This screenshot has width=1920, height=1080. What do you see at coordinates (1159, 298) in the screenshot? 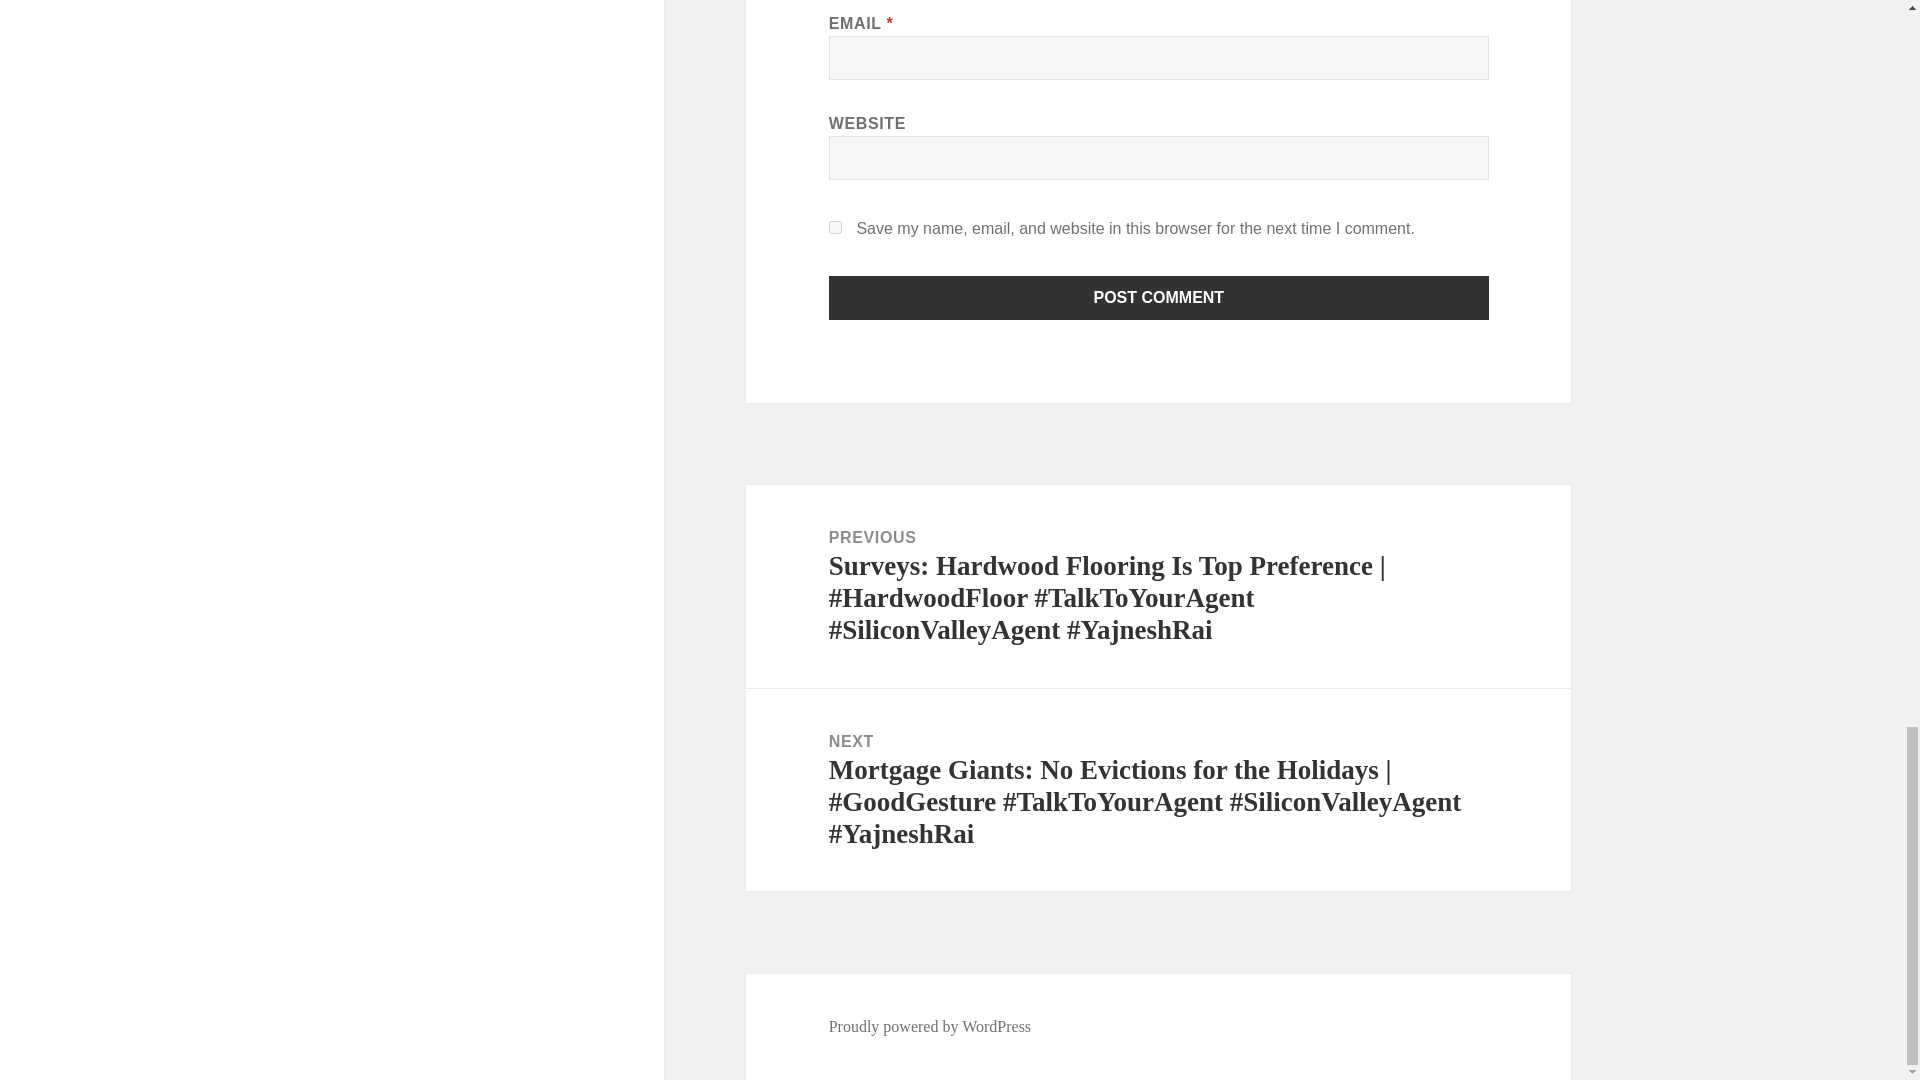
I see `Post Comment` at bounding box center [1159, 298].